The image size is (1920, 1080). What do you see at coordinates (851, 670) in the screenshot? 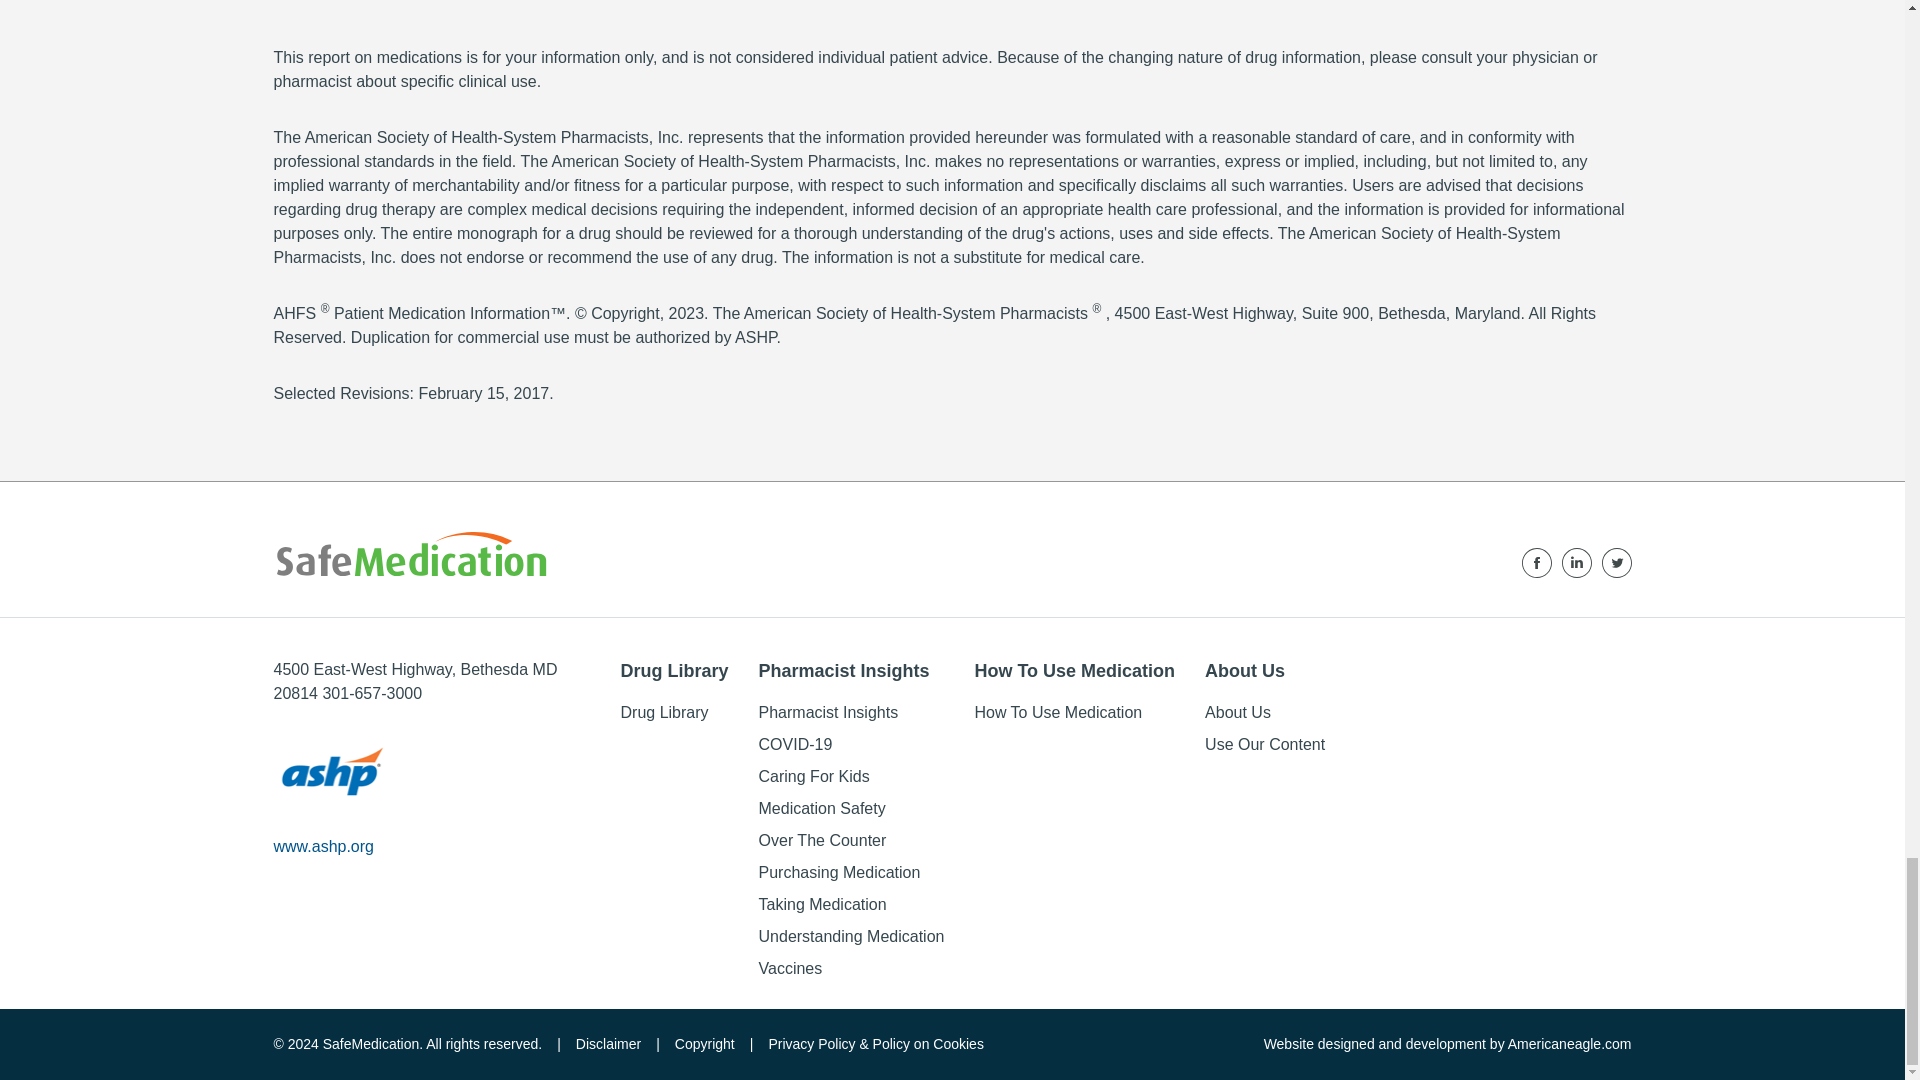
I see `Pharmacist Insights` at bounding box center [851, 670].